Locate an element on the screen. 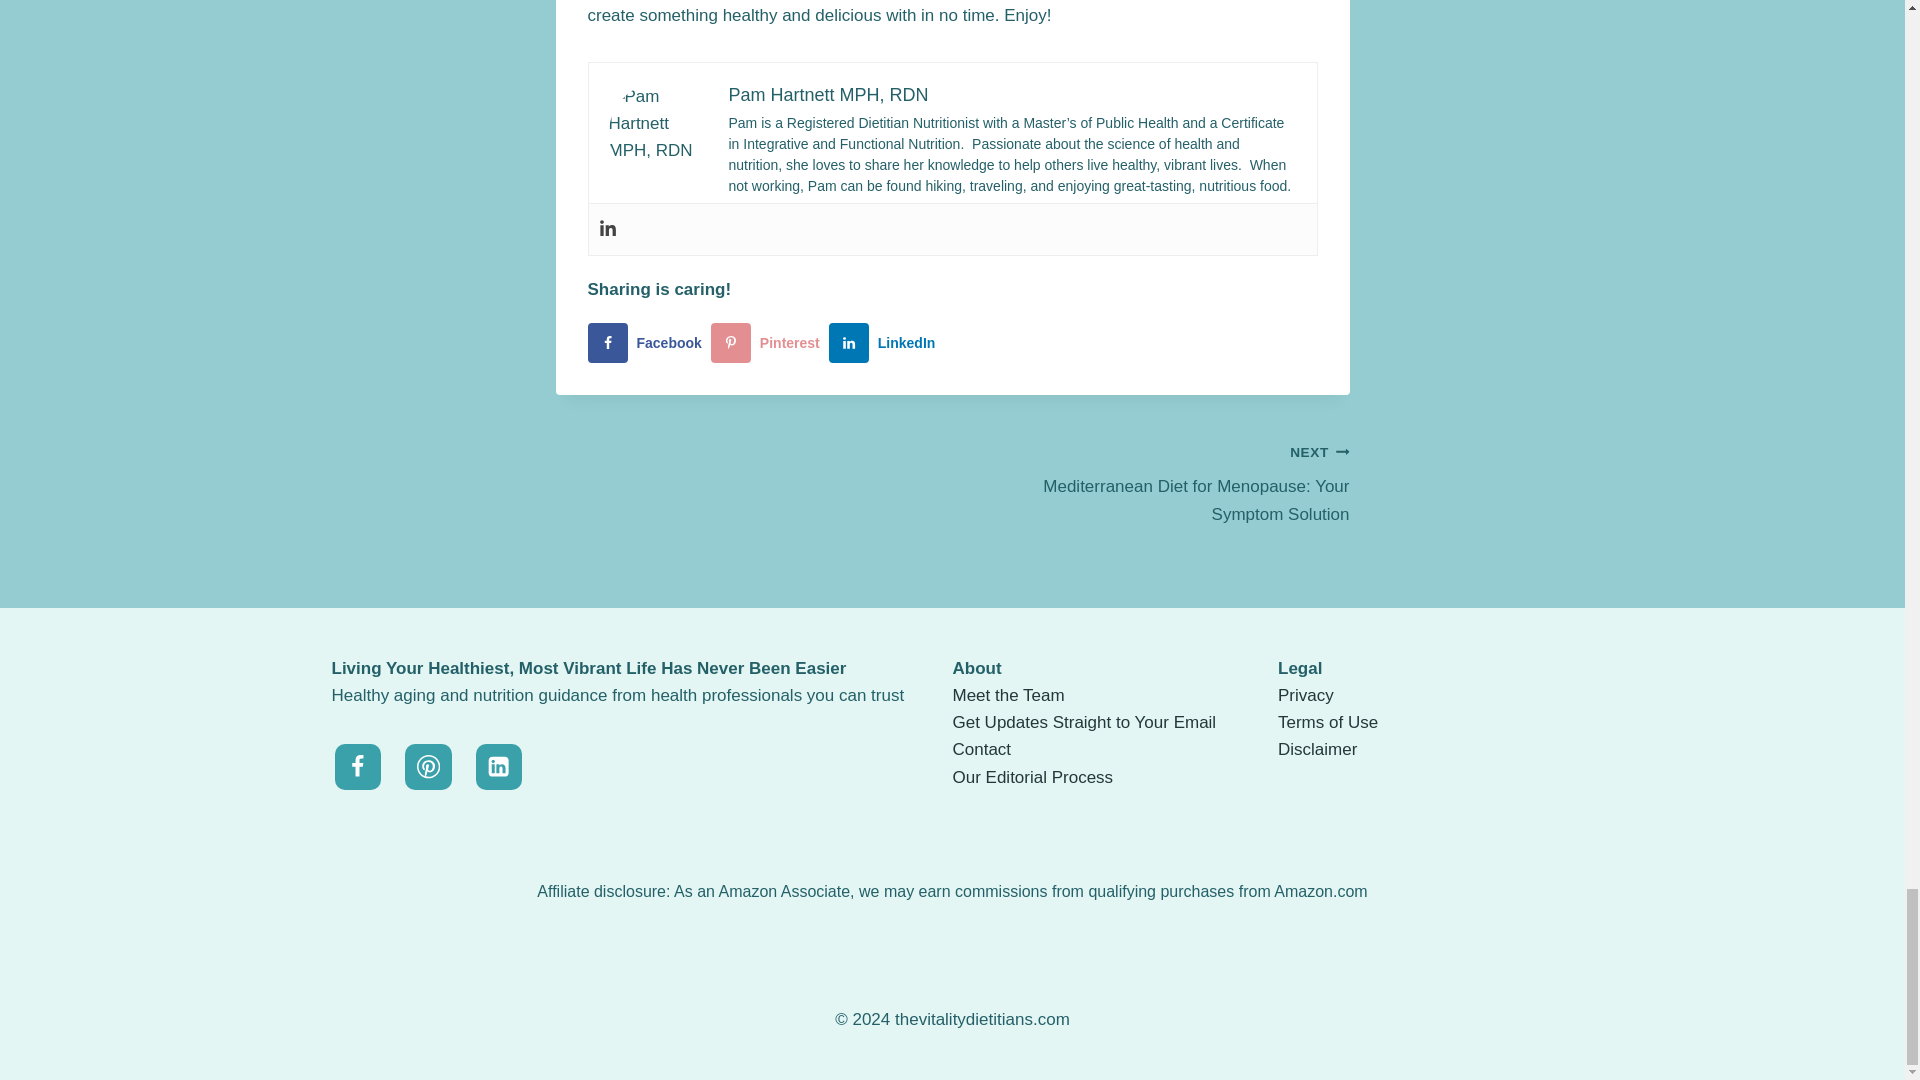 Image resolution: width=1920 pixels, height=1080 pixels. Facebook is located at coordinates (770, 342).